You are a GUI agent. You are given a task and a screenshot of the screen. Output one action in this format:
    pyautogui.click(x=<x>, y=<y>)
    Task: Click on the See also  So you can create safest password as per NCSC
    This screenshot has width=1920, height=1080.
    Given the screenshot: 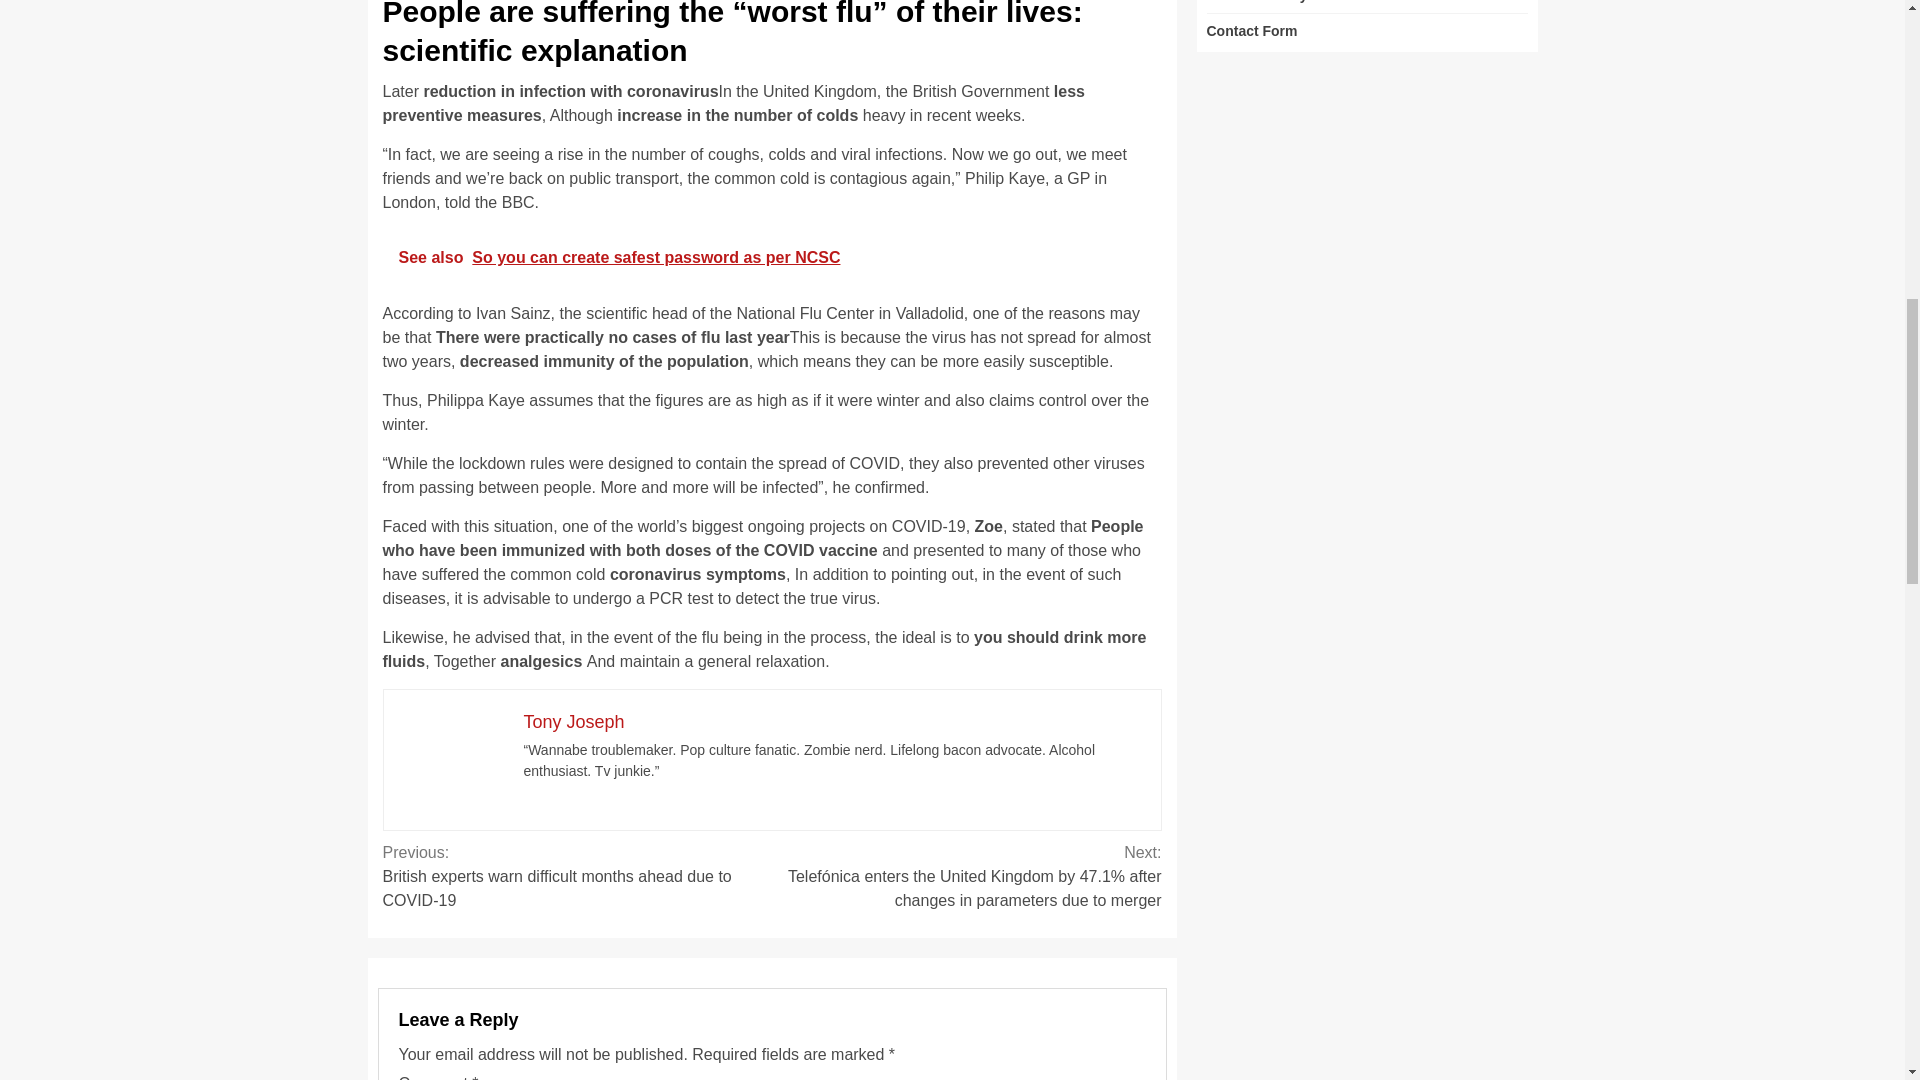 What is the action you would take?
    pyautogui.click(x=772, y=258)
    